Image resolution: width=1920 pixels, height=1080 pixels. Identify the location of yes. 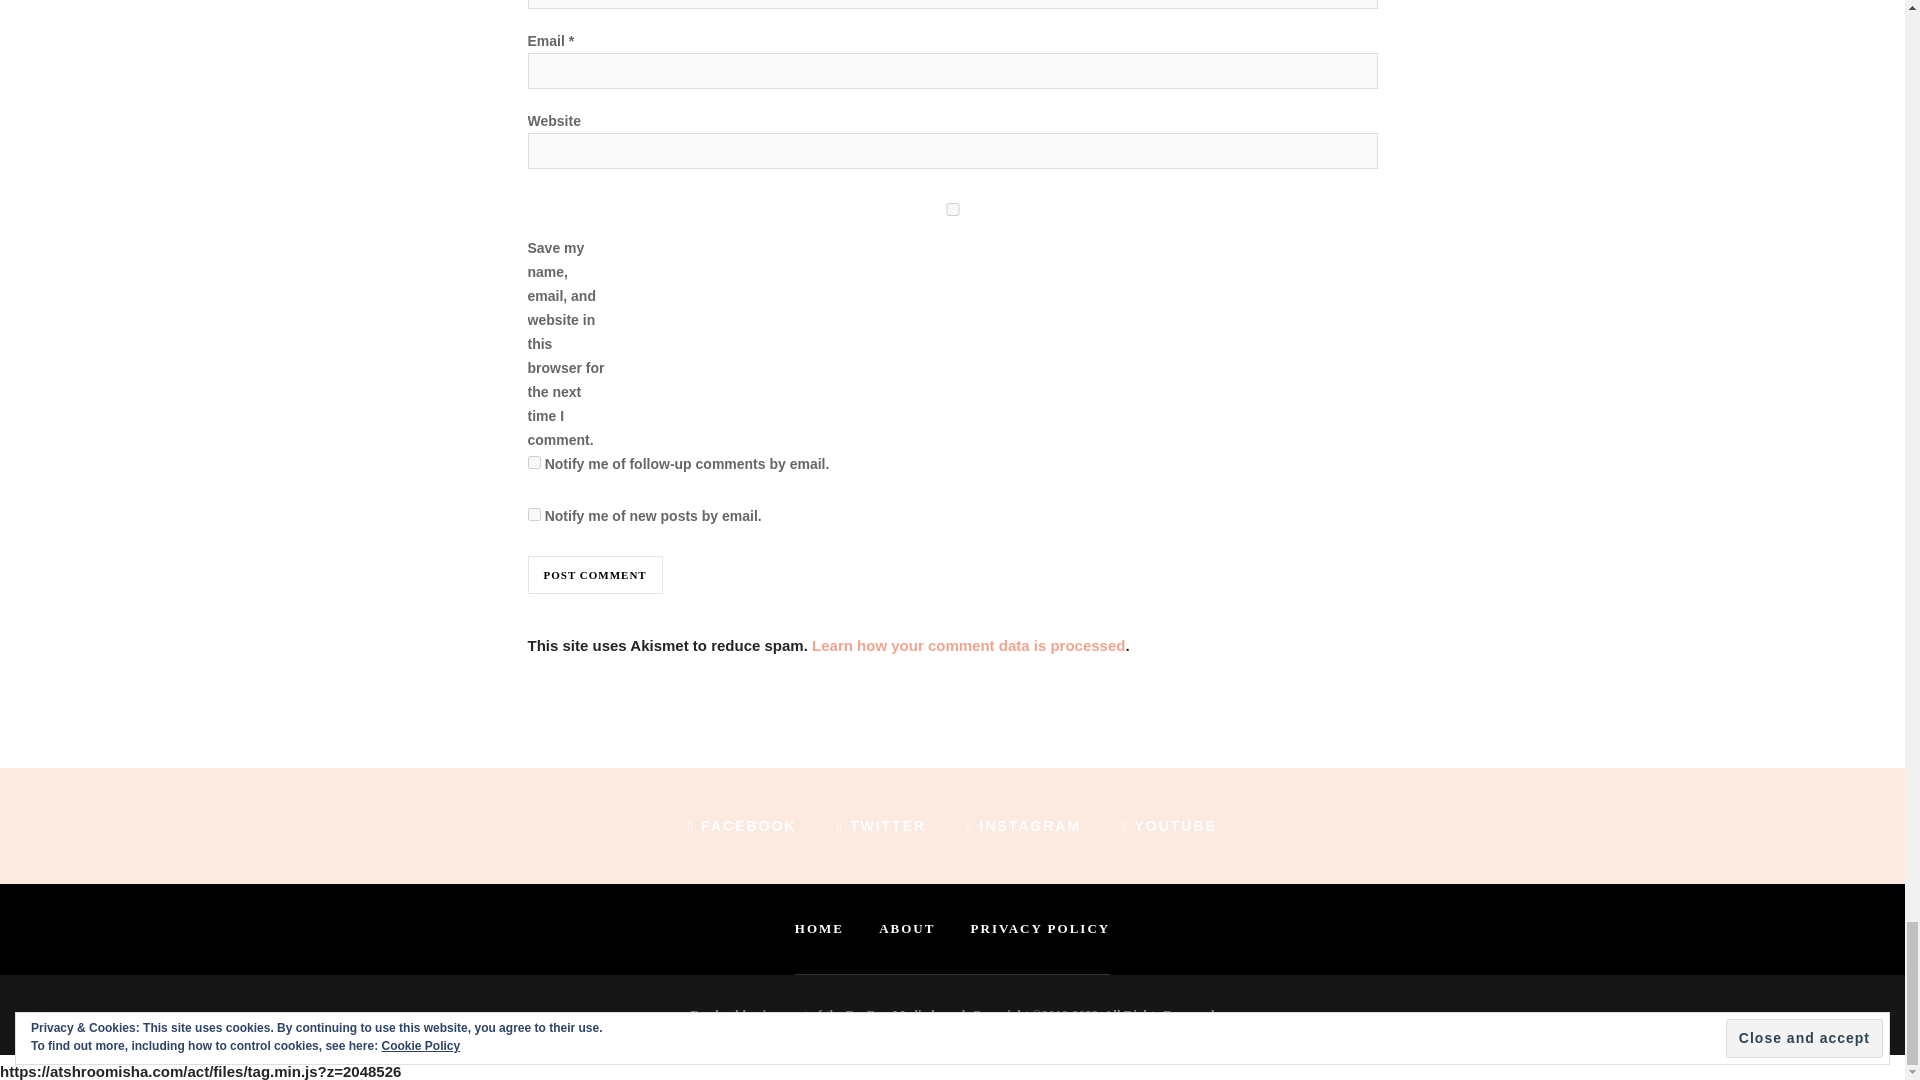
(953, 210).